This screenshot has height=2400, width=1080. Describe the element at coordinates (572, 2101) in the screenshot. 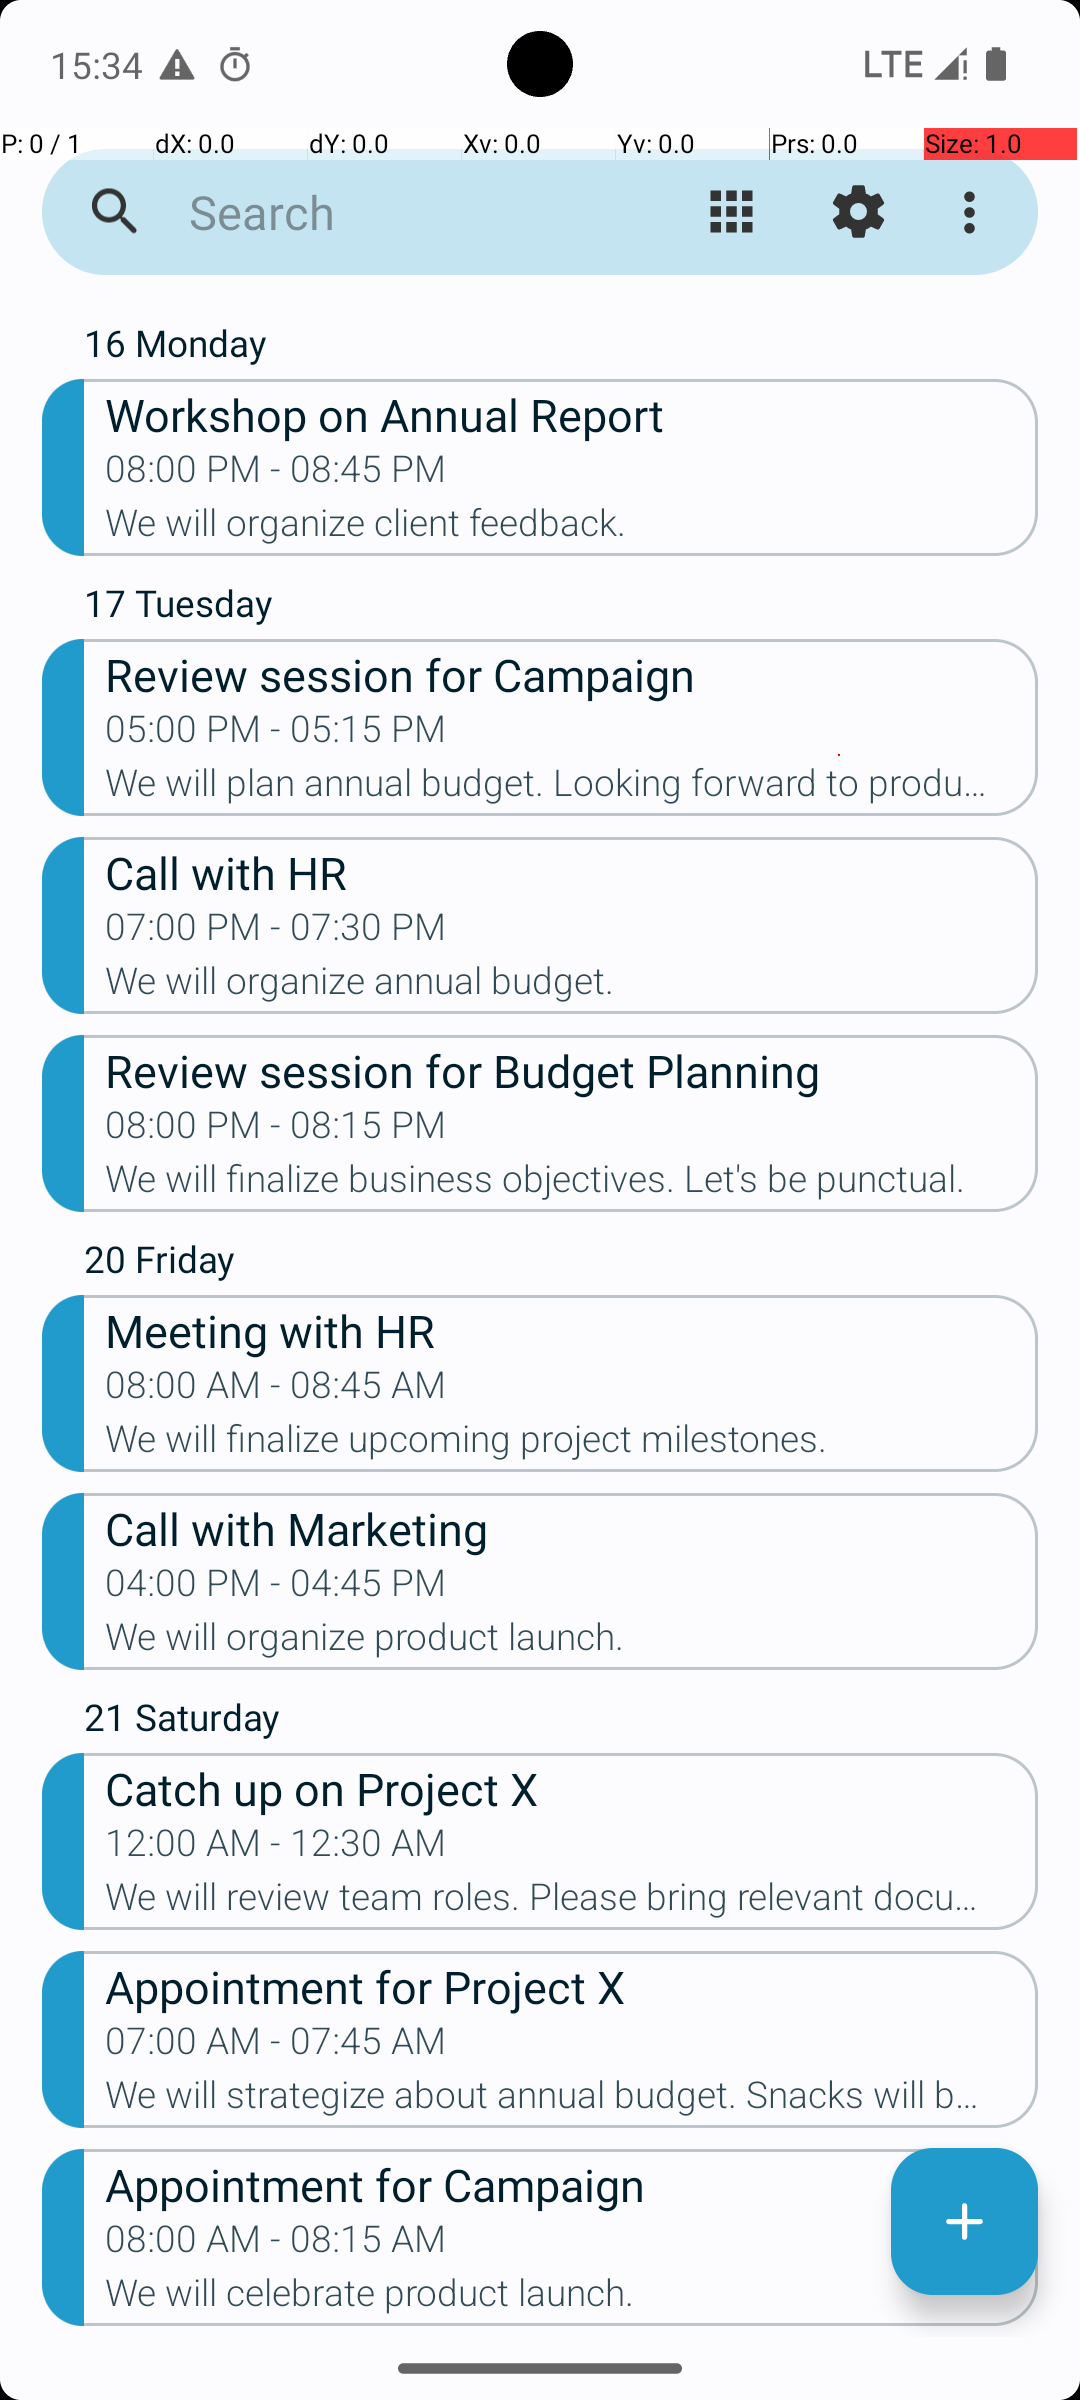

I see `We will strategize about annual budget. Snacks will be provided.` at that location.